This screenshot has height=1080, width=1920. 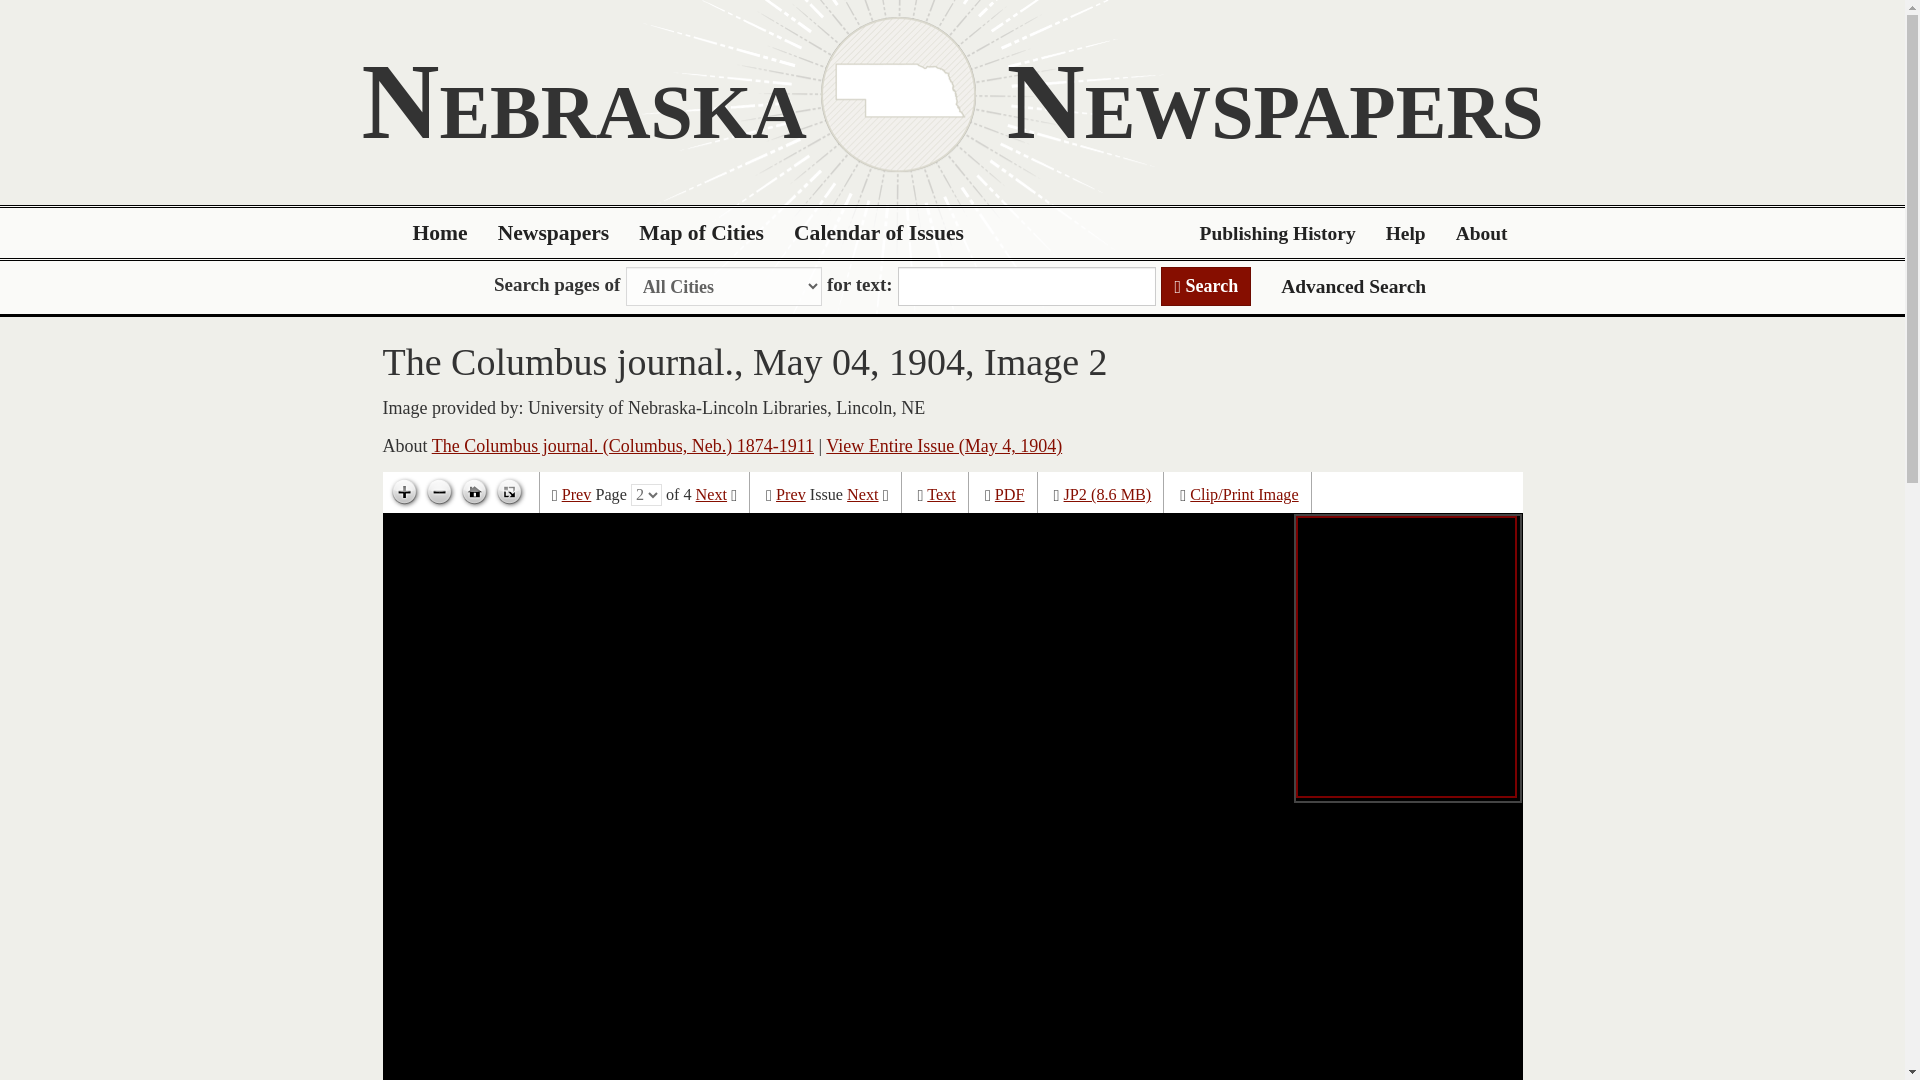 What do you see at coordinates (404, 492) in the screenshot?
I see `Zoom in` at bounding box center [404, 492].